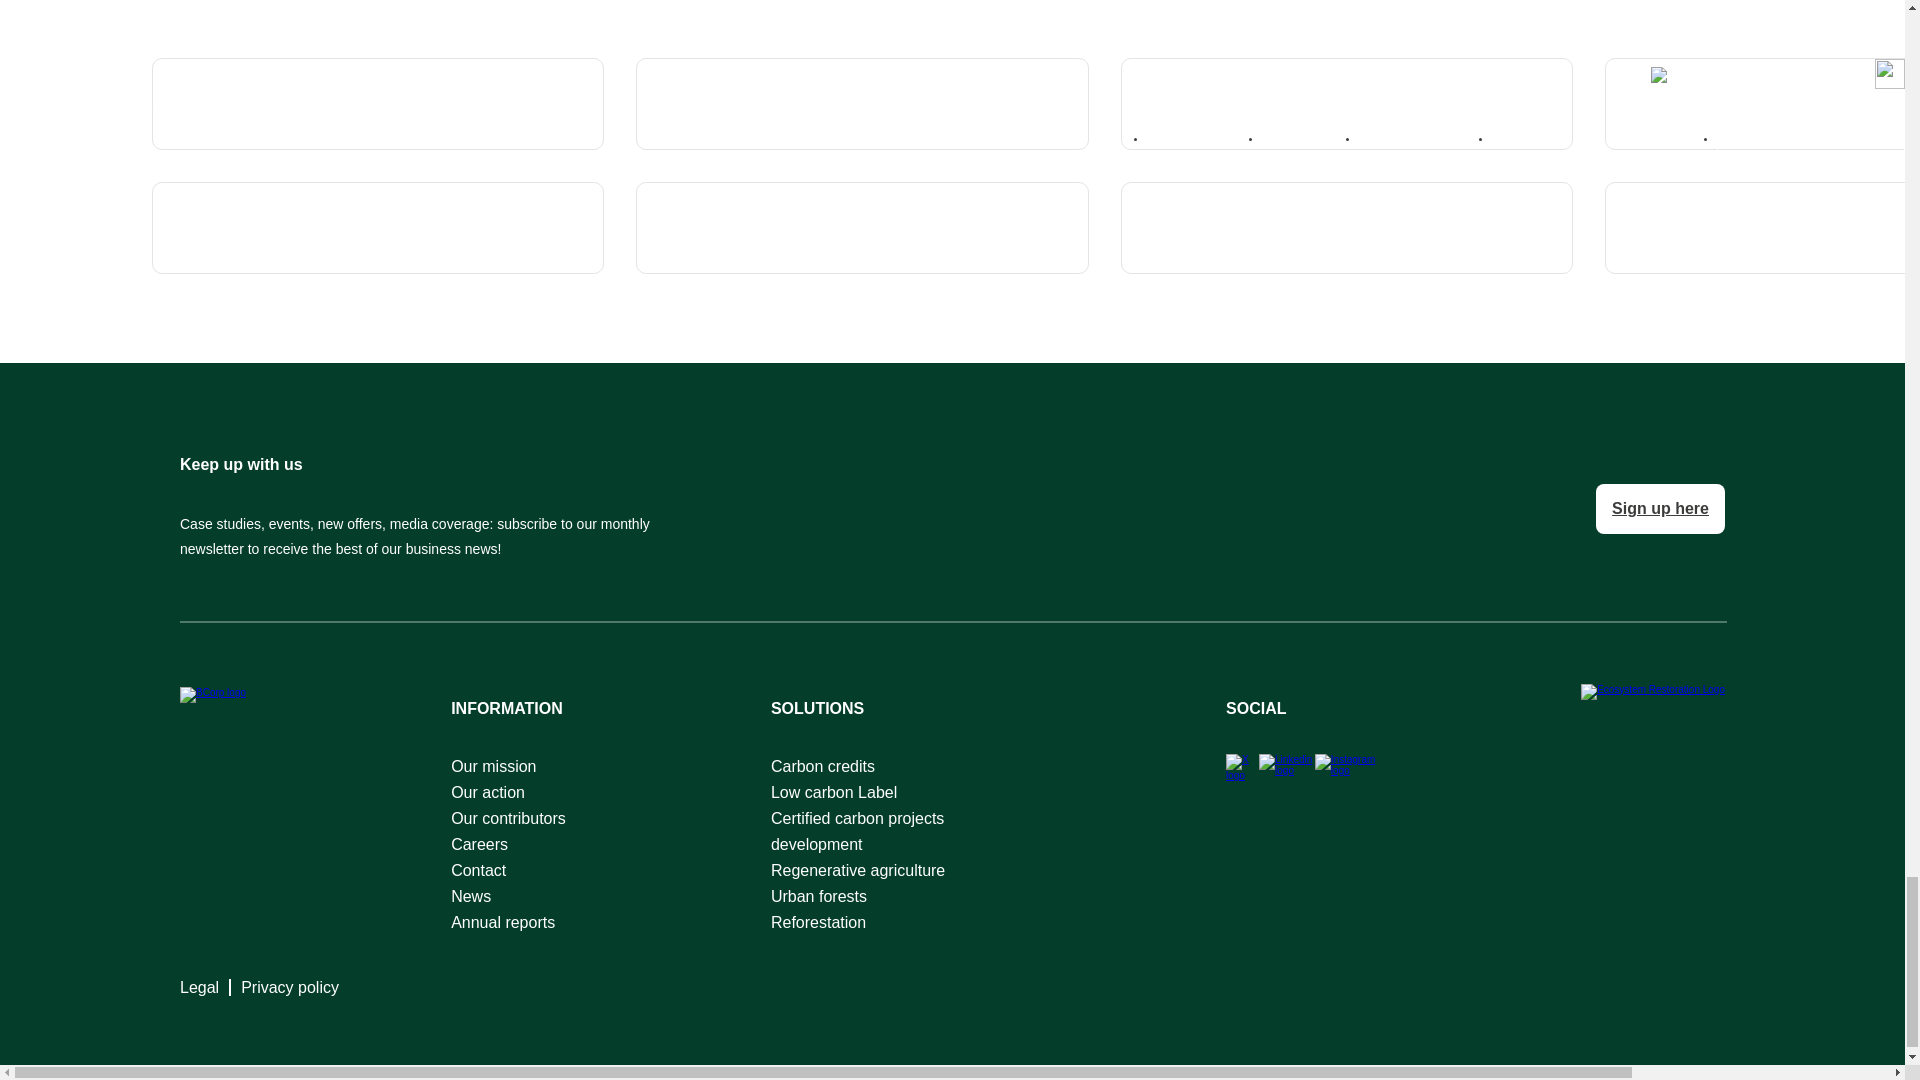 This screenshot has width=1920, height=1080. What do you see at coordinates (508, 844) in the screenshot?
I see `Careers` at bounding box center [508, 844].